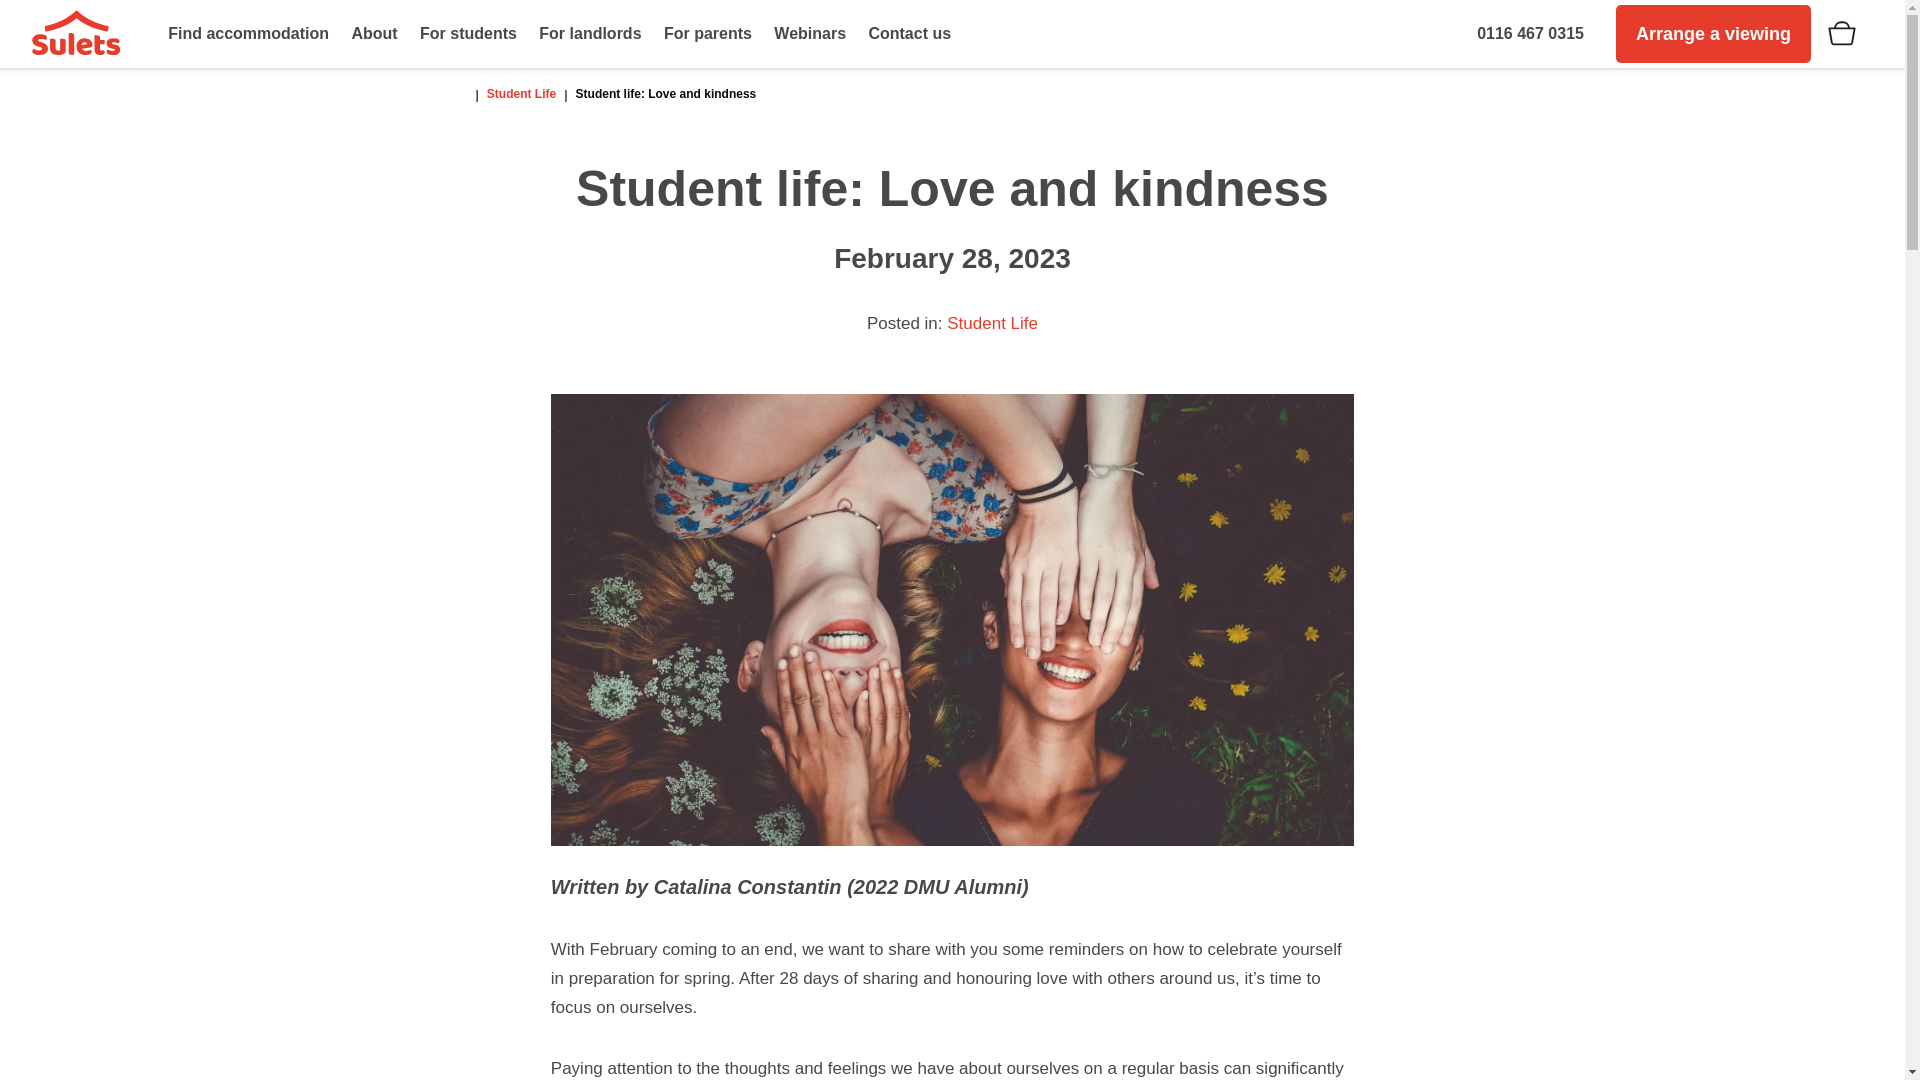  I want to click on Webinars, so click(809, 34).